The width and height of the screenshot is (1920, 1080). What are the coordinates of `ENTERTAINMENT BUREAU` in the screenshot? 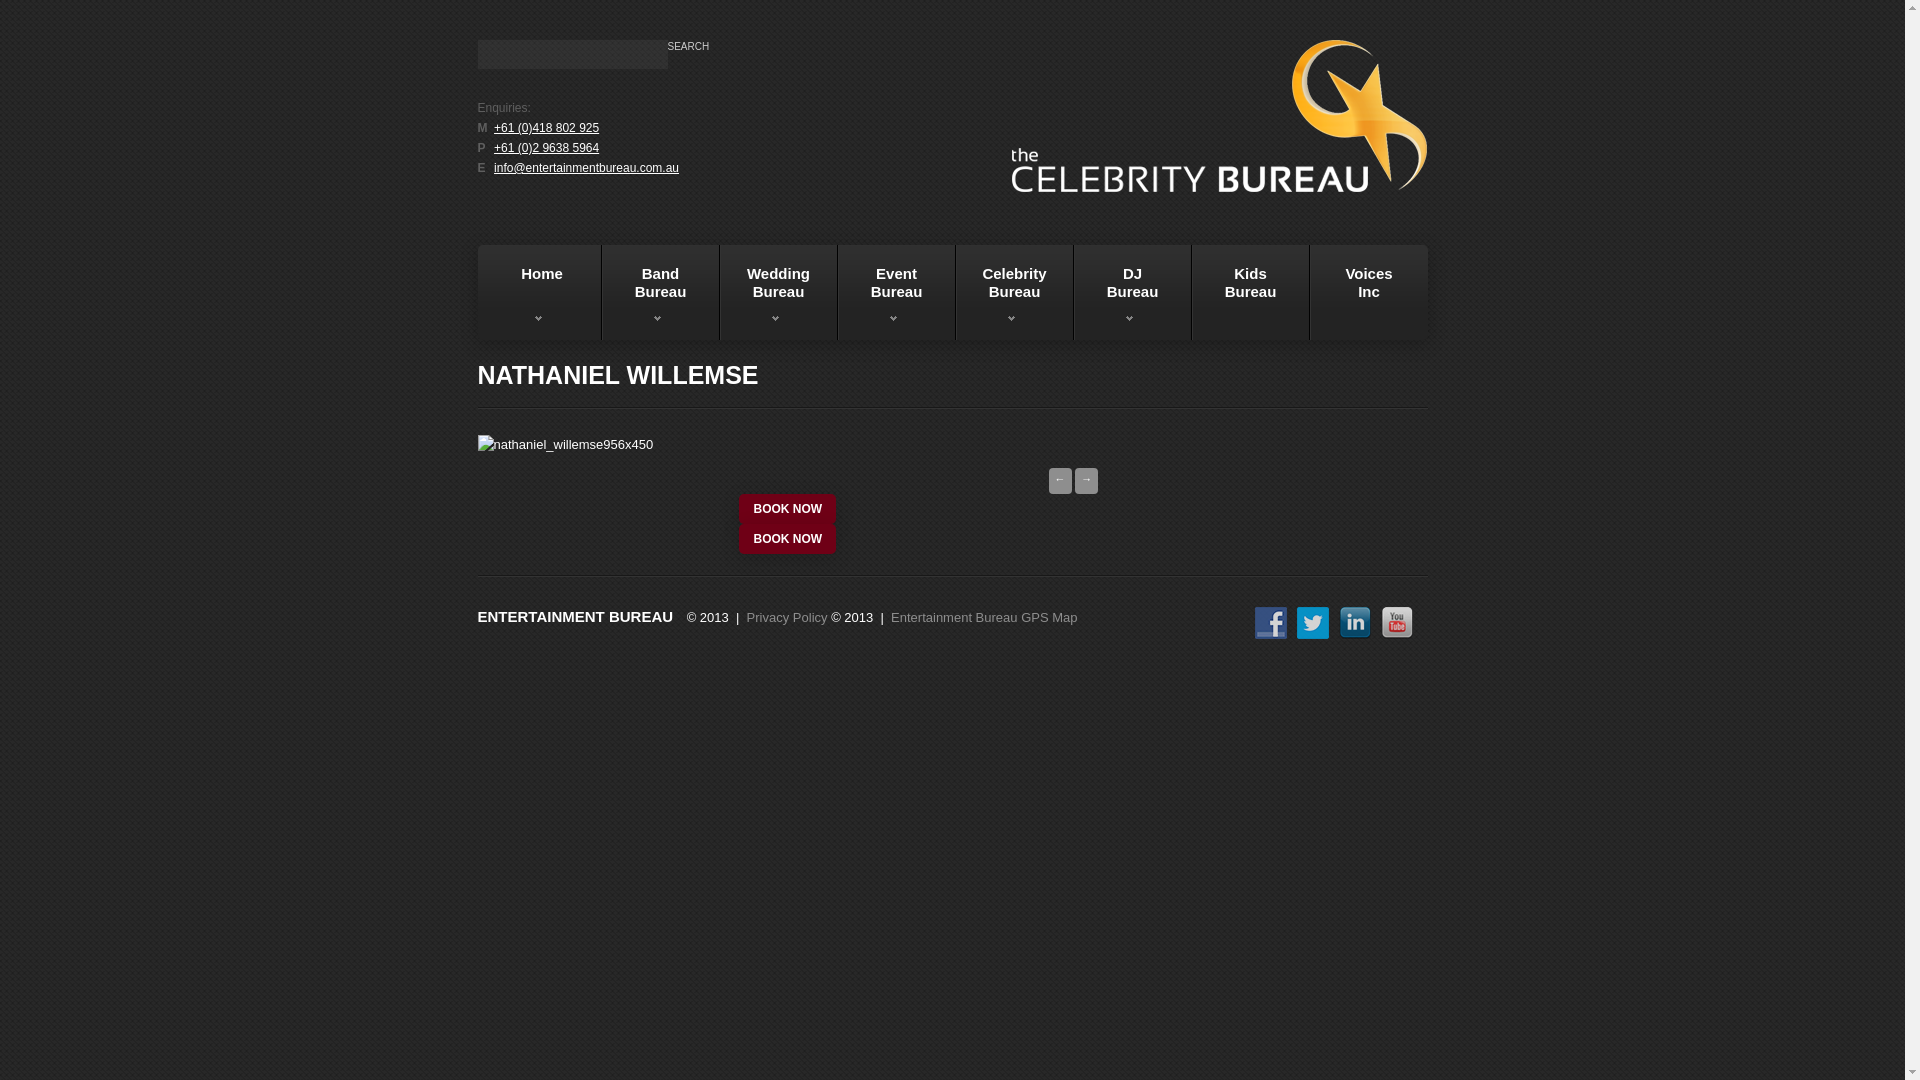 It's located at (576, 617).